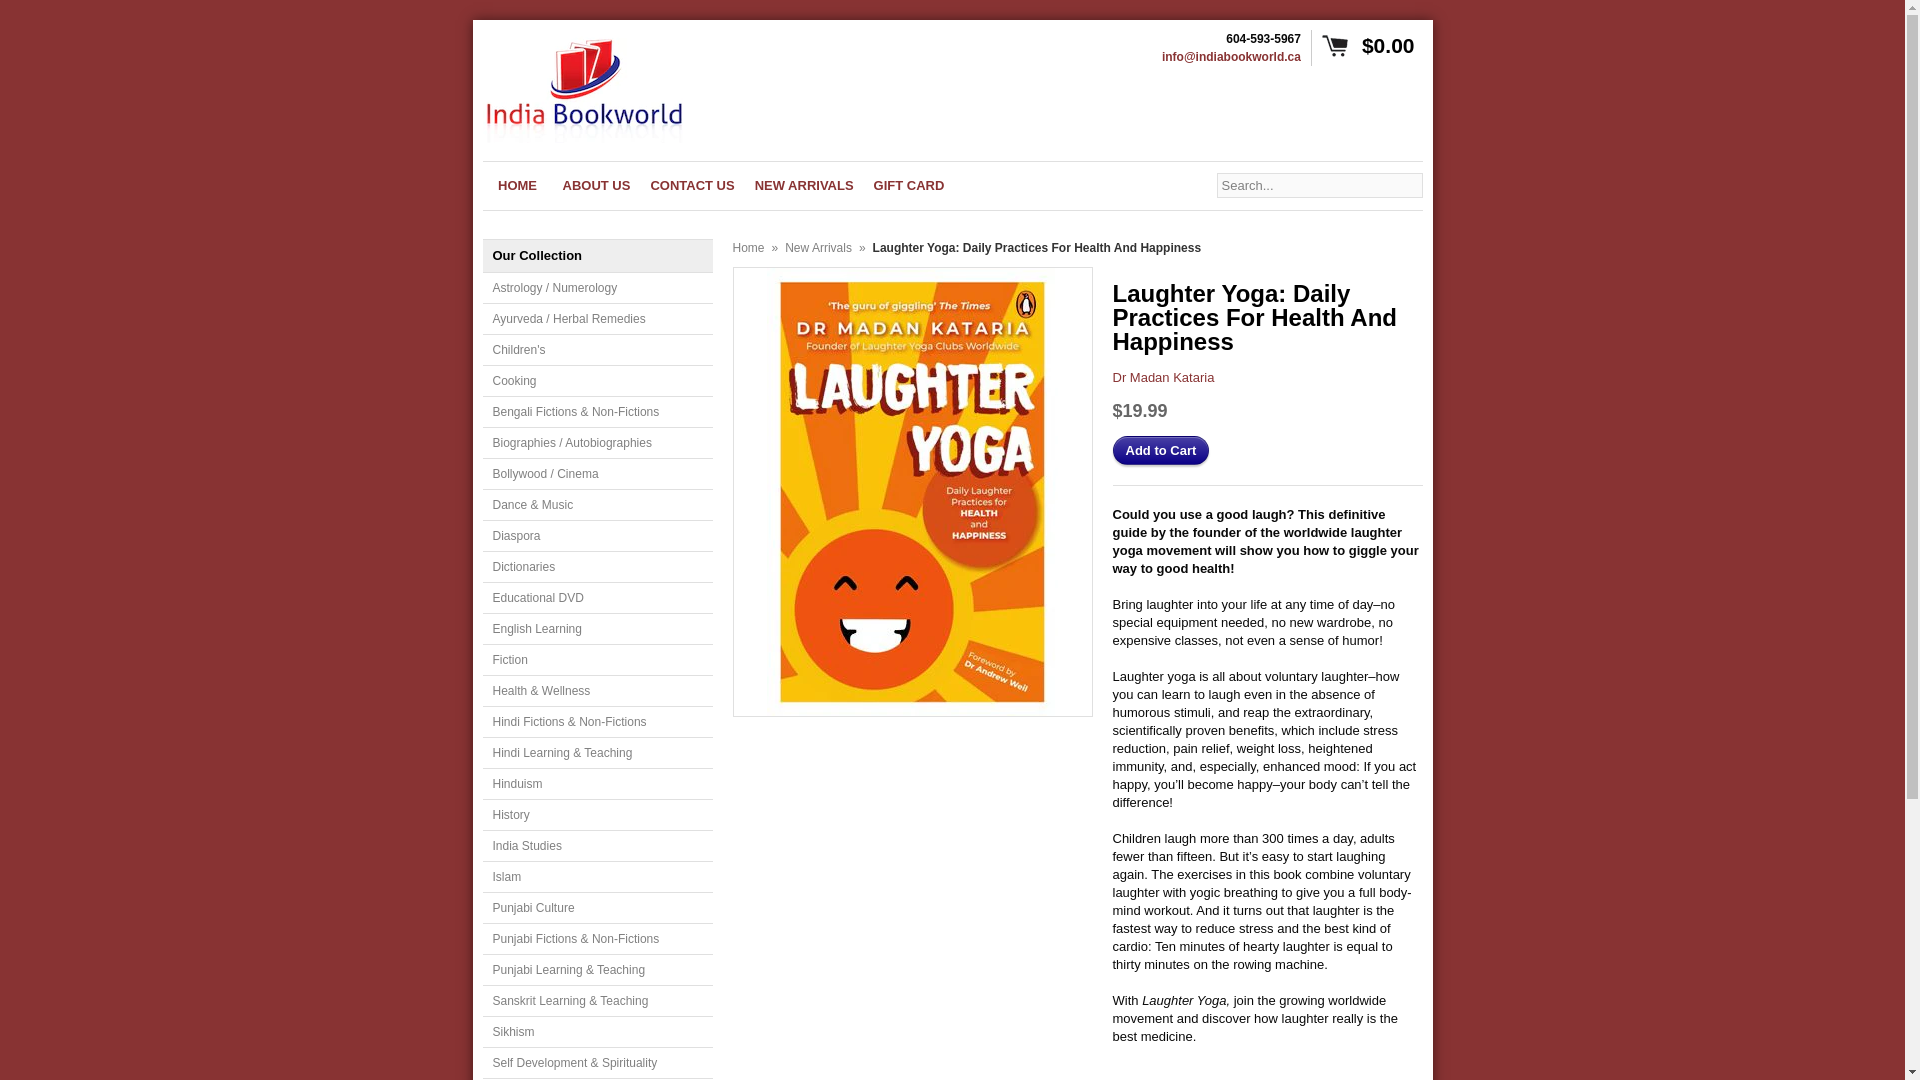 The image size is (1920, 1080). I want to click on Children's, so click(596, 350).